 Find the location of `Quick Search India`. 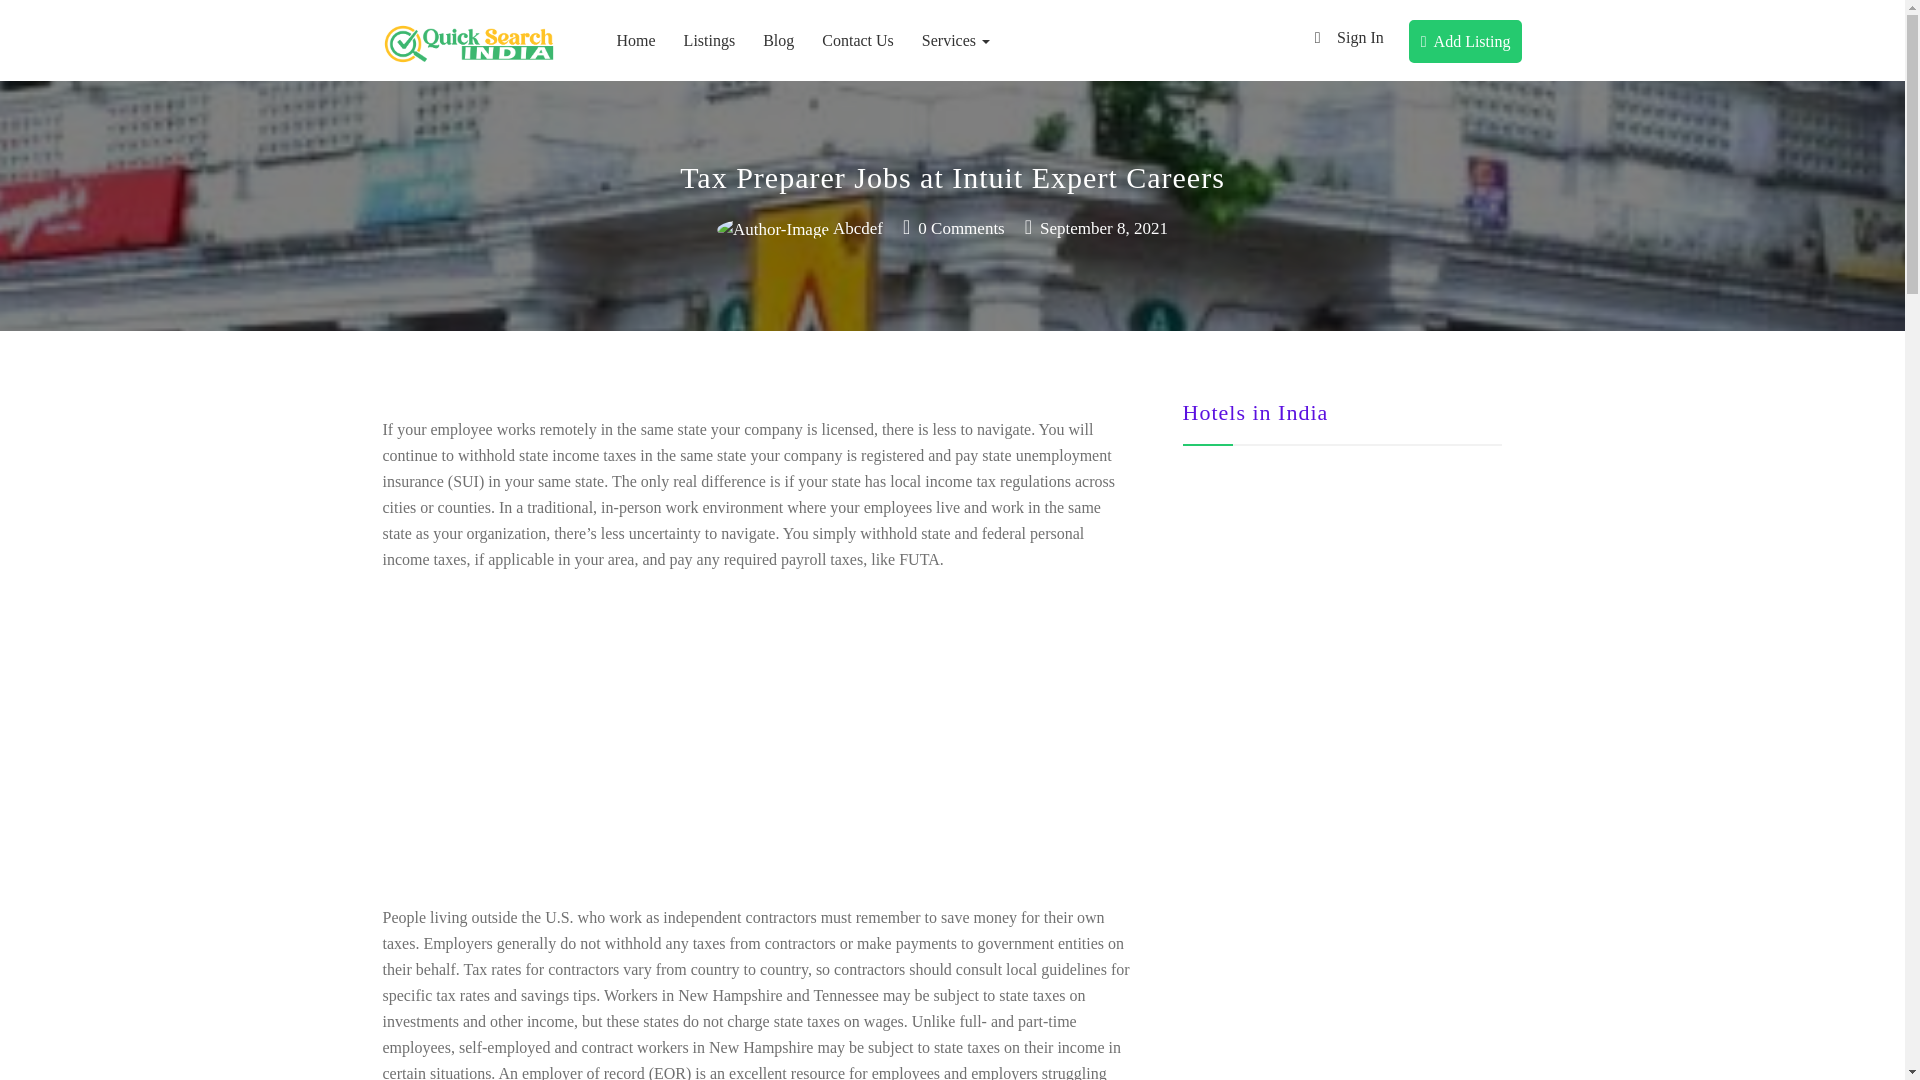

Quick Search India is located at coordinates (469, 117).